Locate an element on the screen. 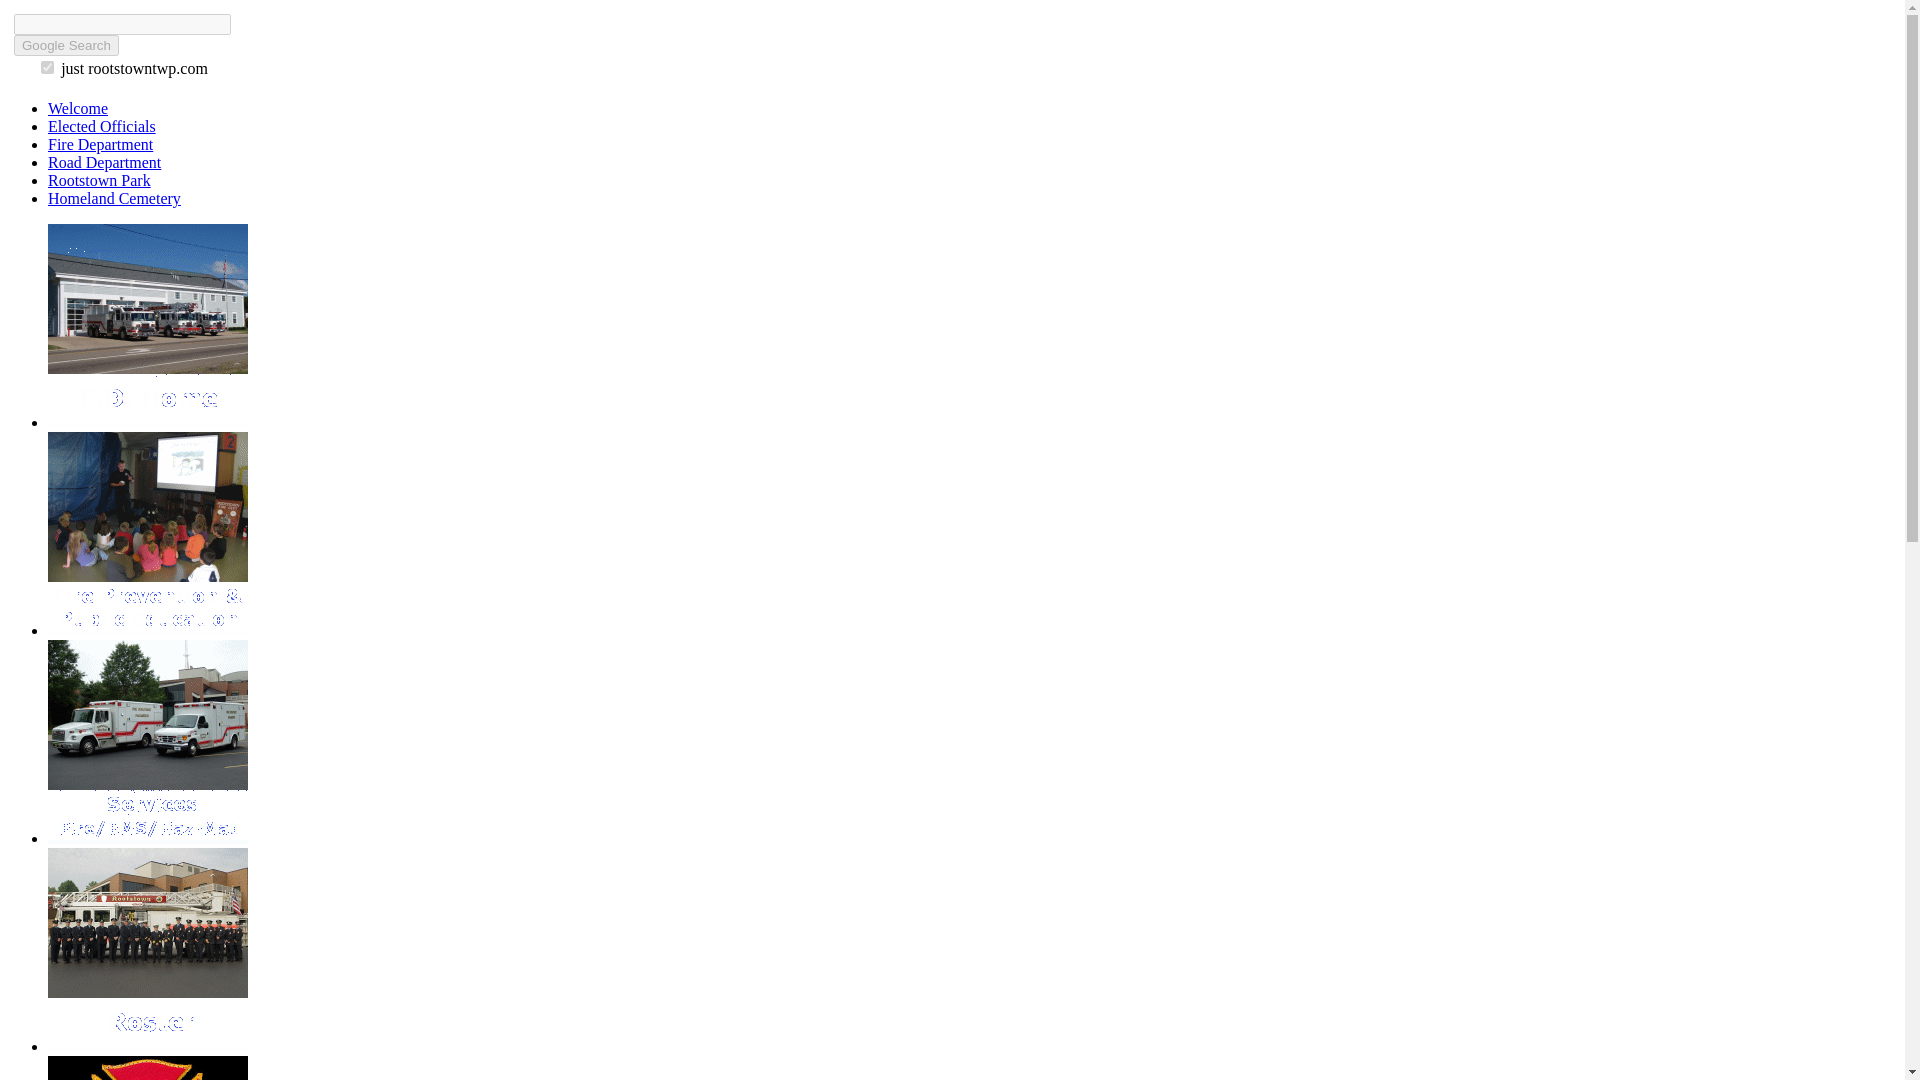  Road Department is located at coordinates (104, 162).